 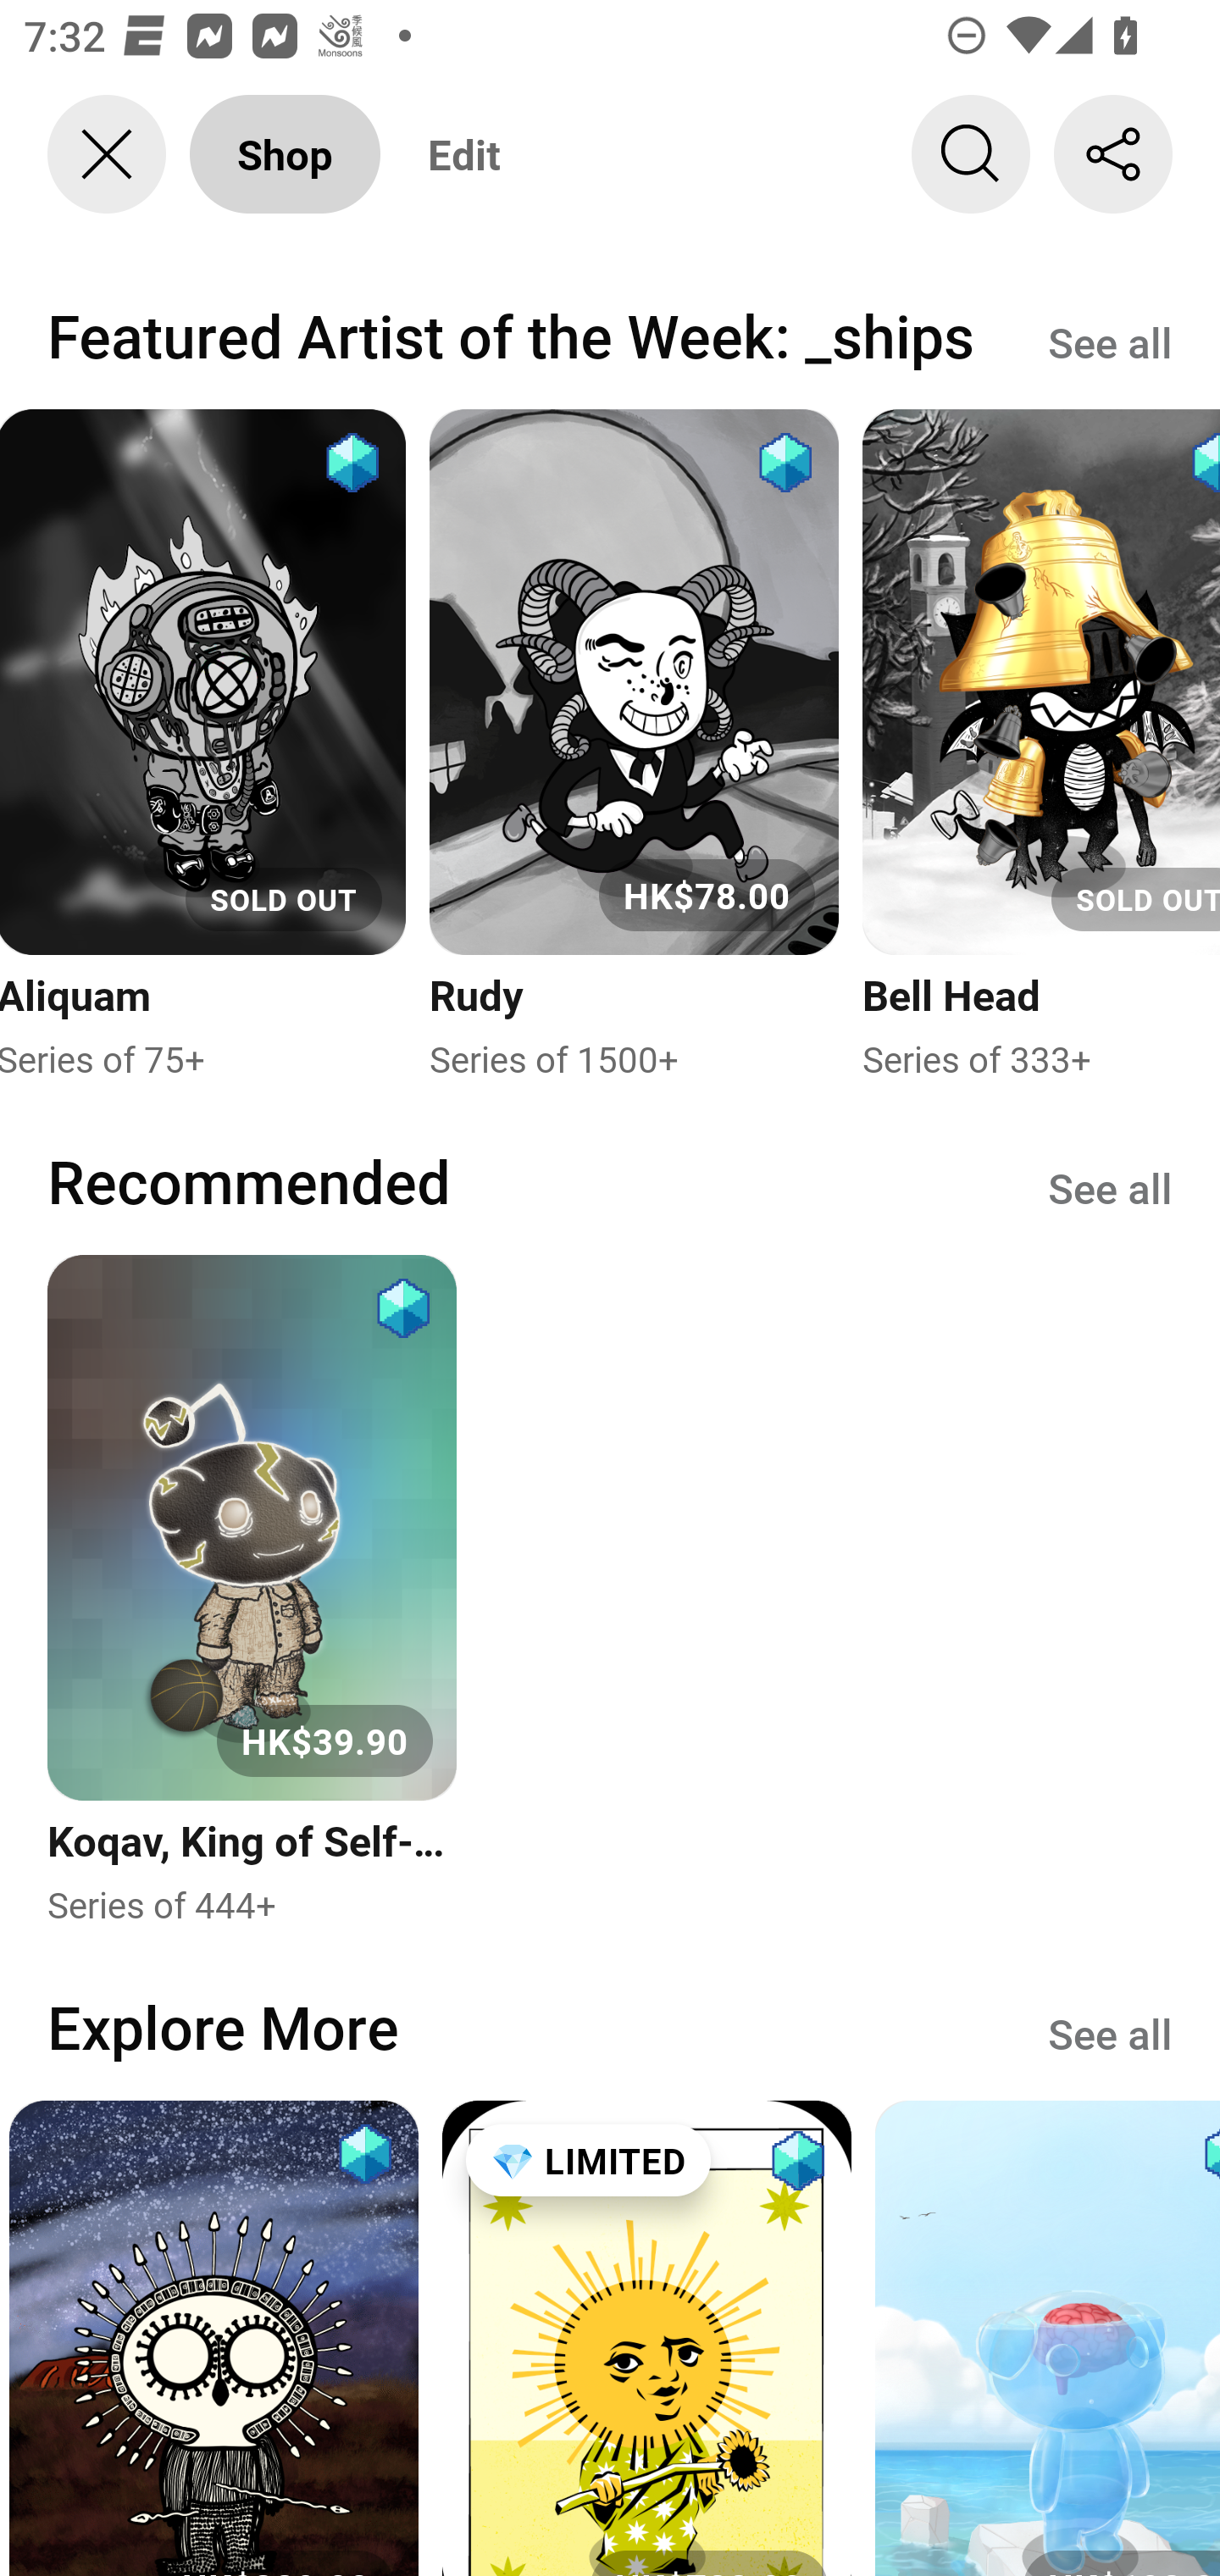 What do you see at coordinates (971, 154) in the screenshot?
I see `Search` at bounding box center [971, 154].